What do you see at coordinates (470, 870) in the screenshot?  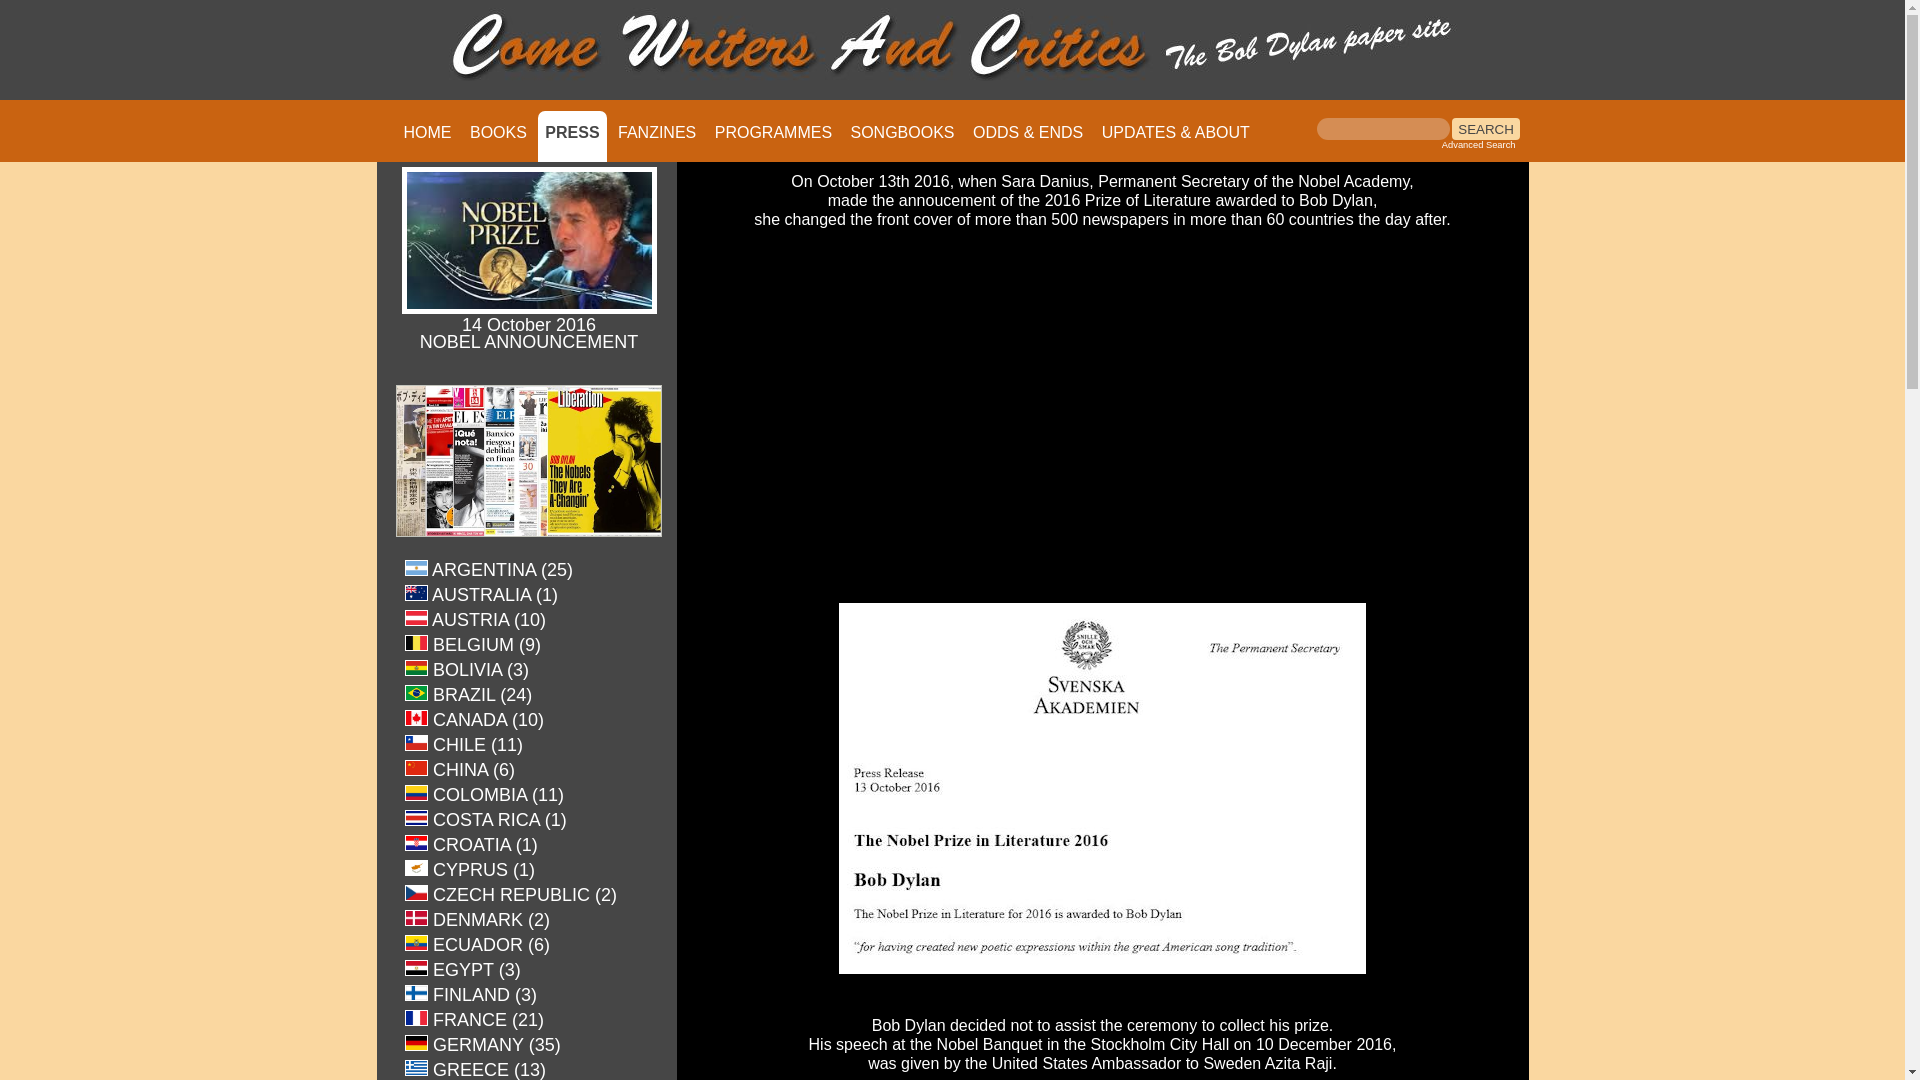 I see `Dylan Nobel Prize newspapers in Cyprus` at bounding box center [470, 870].